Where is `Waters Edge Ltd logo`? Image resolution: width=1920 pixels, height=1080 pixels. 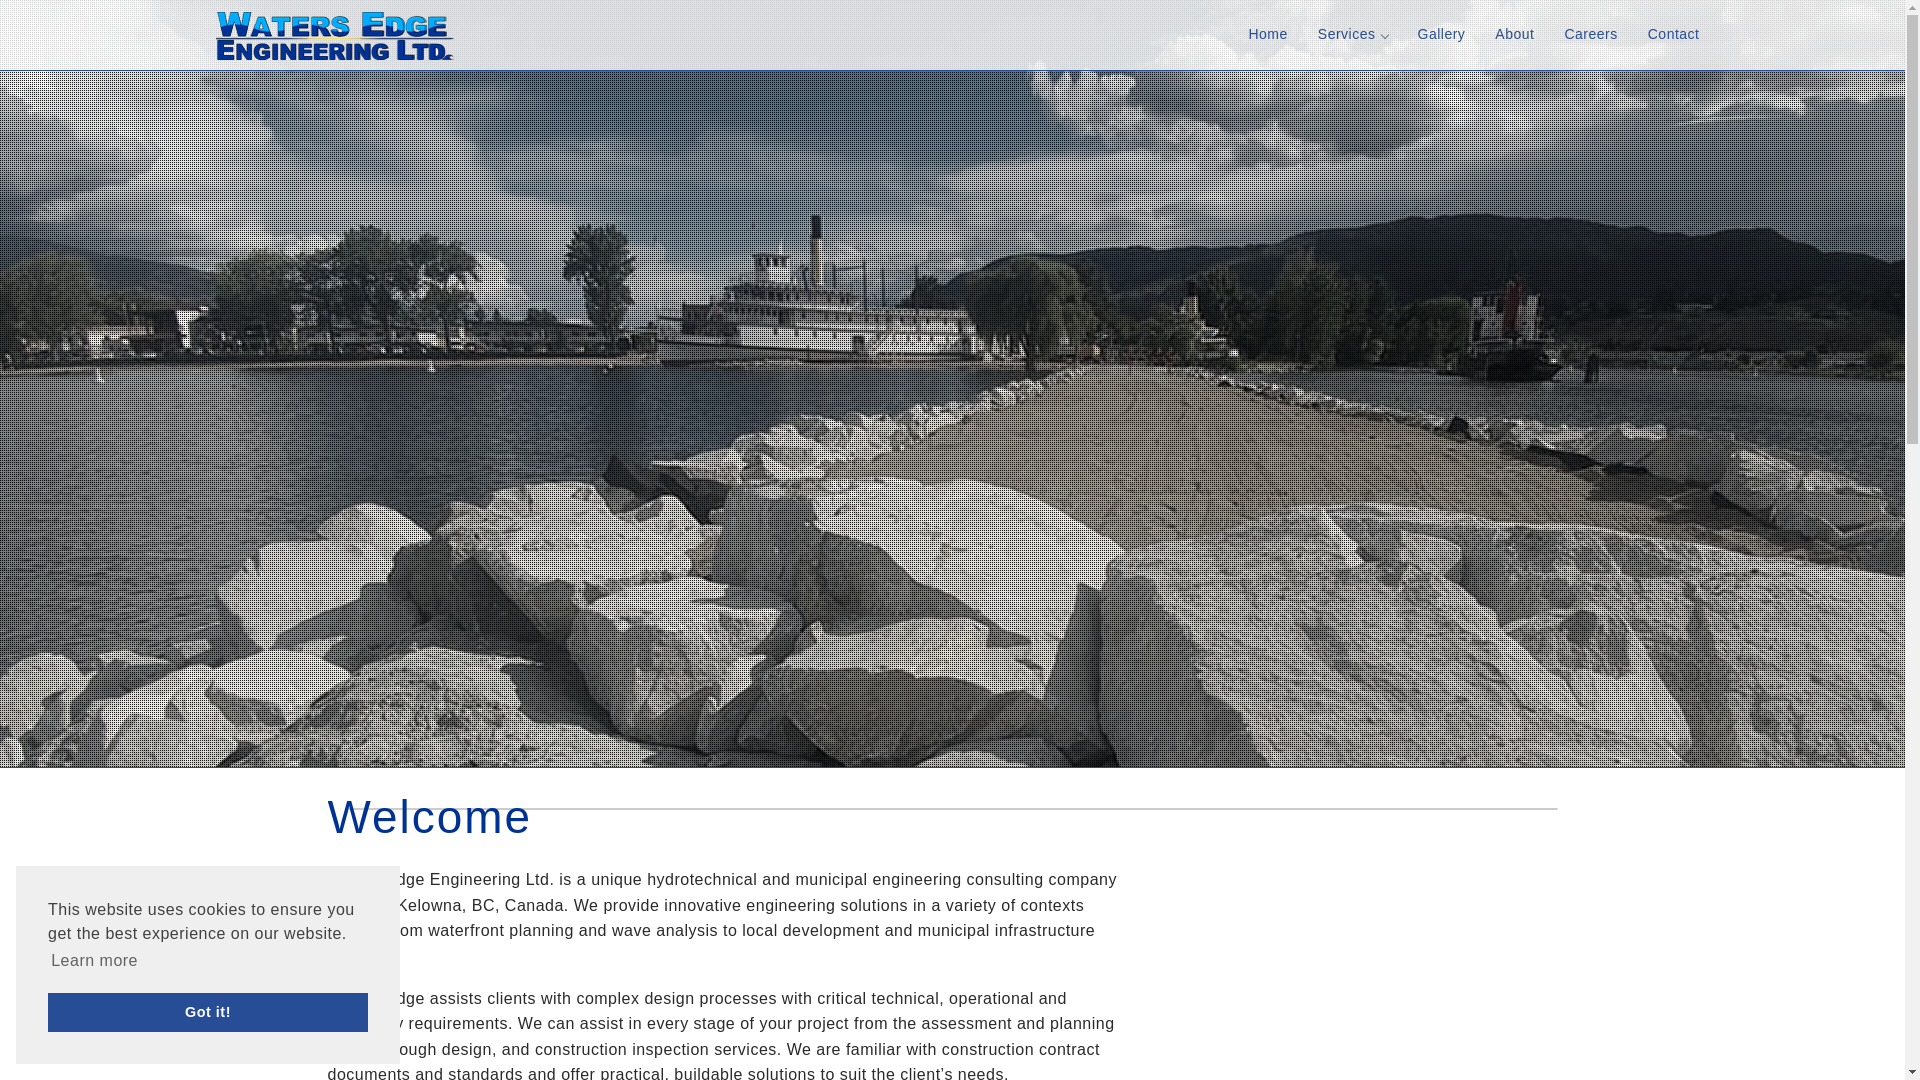
Waters Edge Ltd logo is located at coordinates (334, 36).